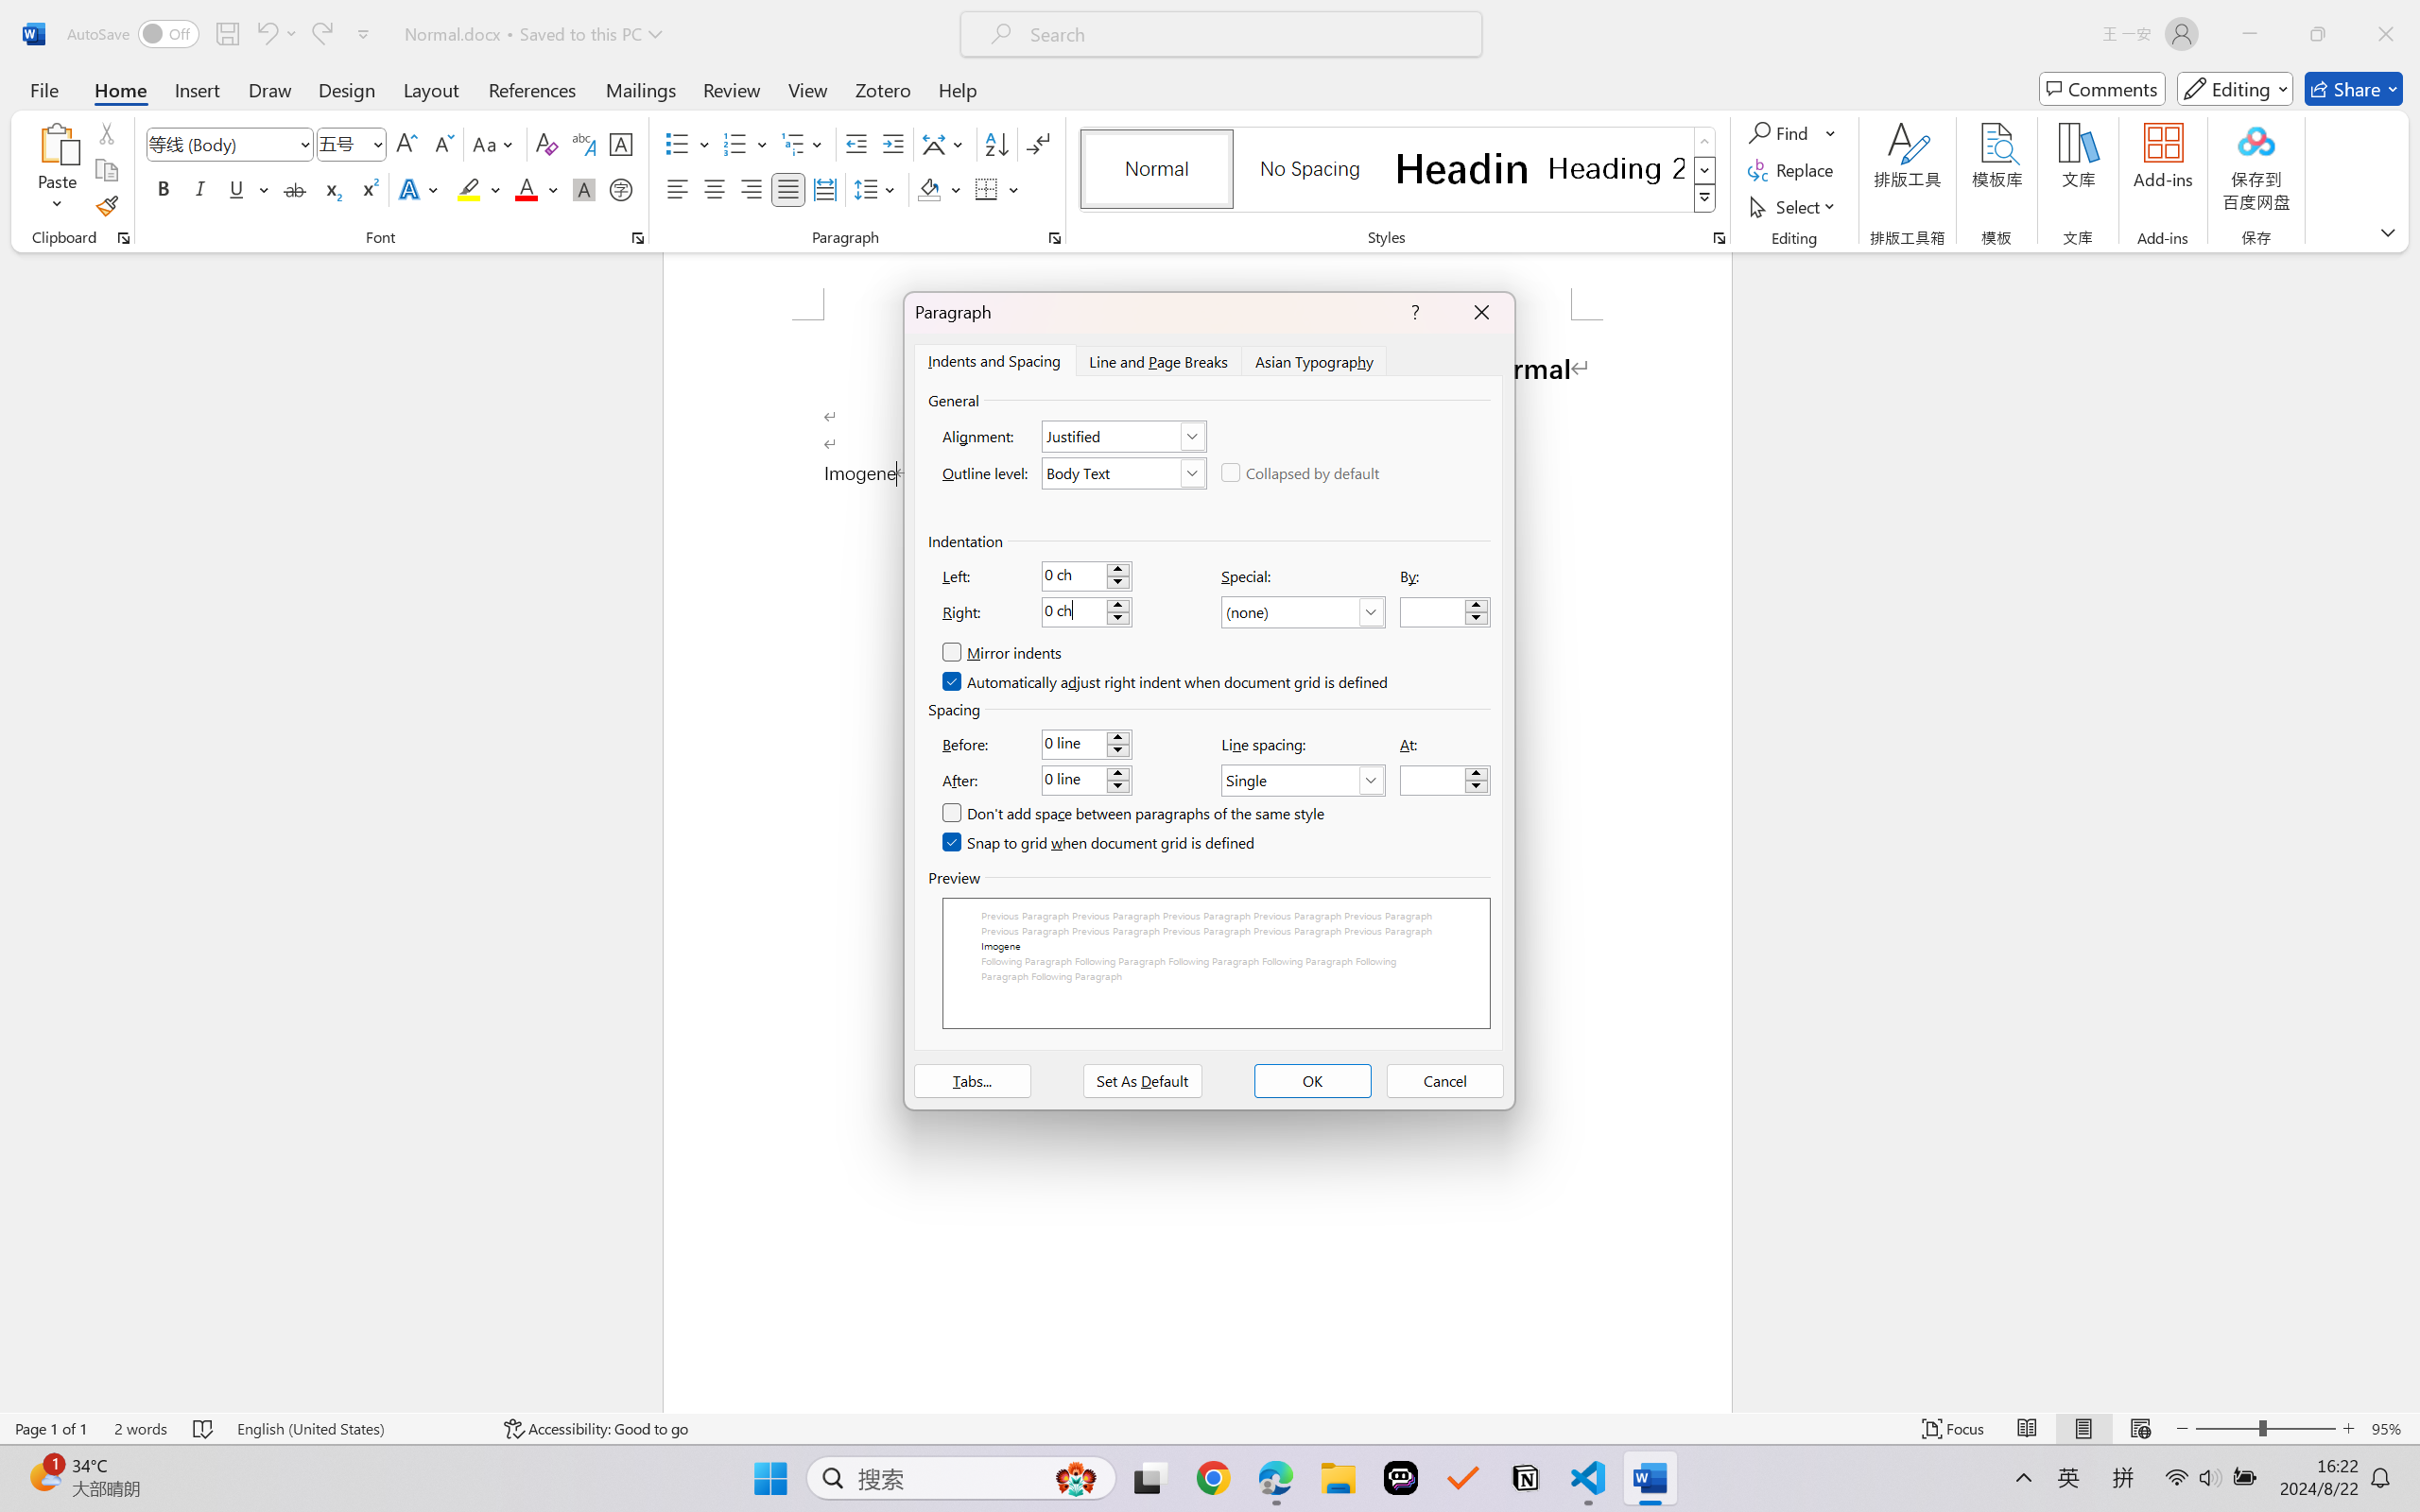 The width and height of the screenshot is (2420, 1512). Describe the element at coordinates (1705, 170) in the screenshot. I see `Row Down` at that location.